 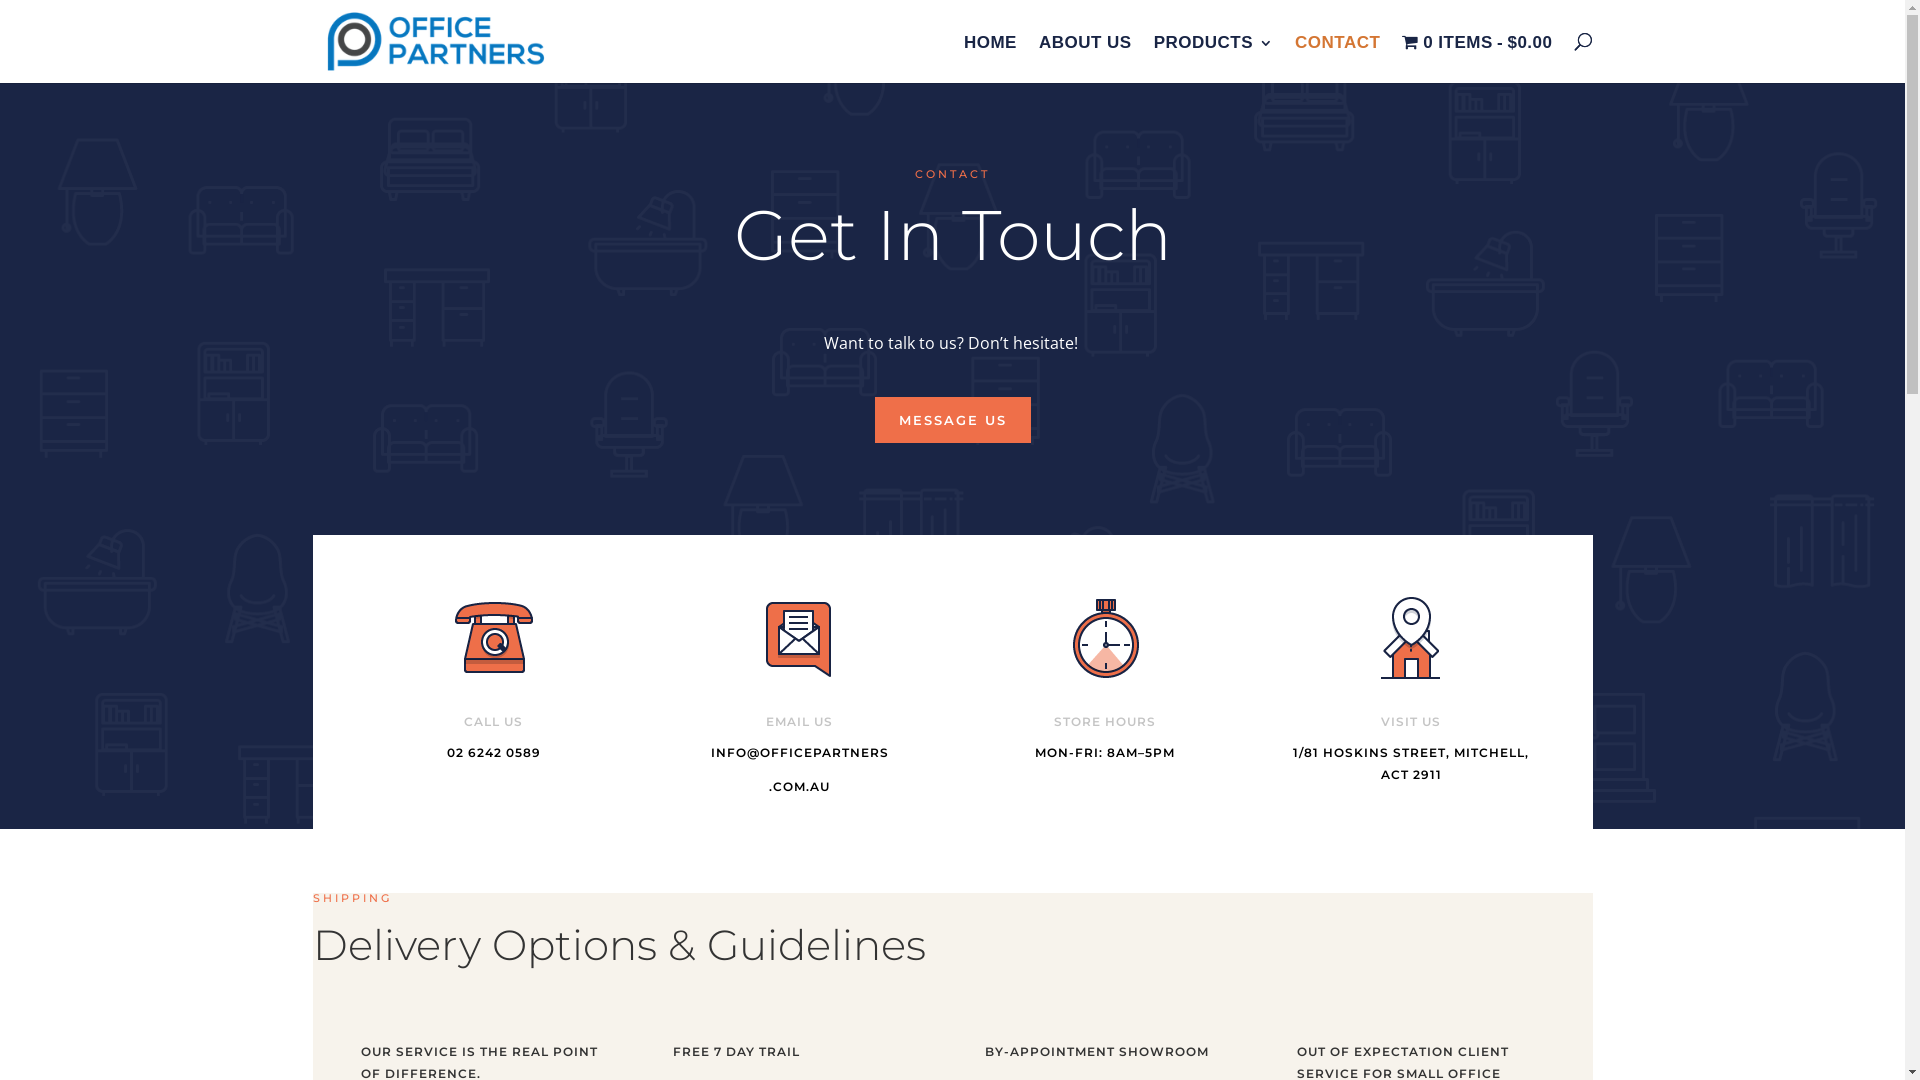 What do you see at coordinates (799, 752) in the screenshot?
I see `INFO@OFFICEPARTNERS` at bounding box center [799, 752].